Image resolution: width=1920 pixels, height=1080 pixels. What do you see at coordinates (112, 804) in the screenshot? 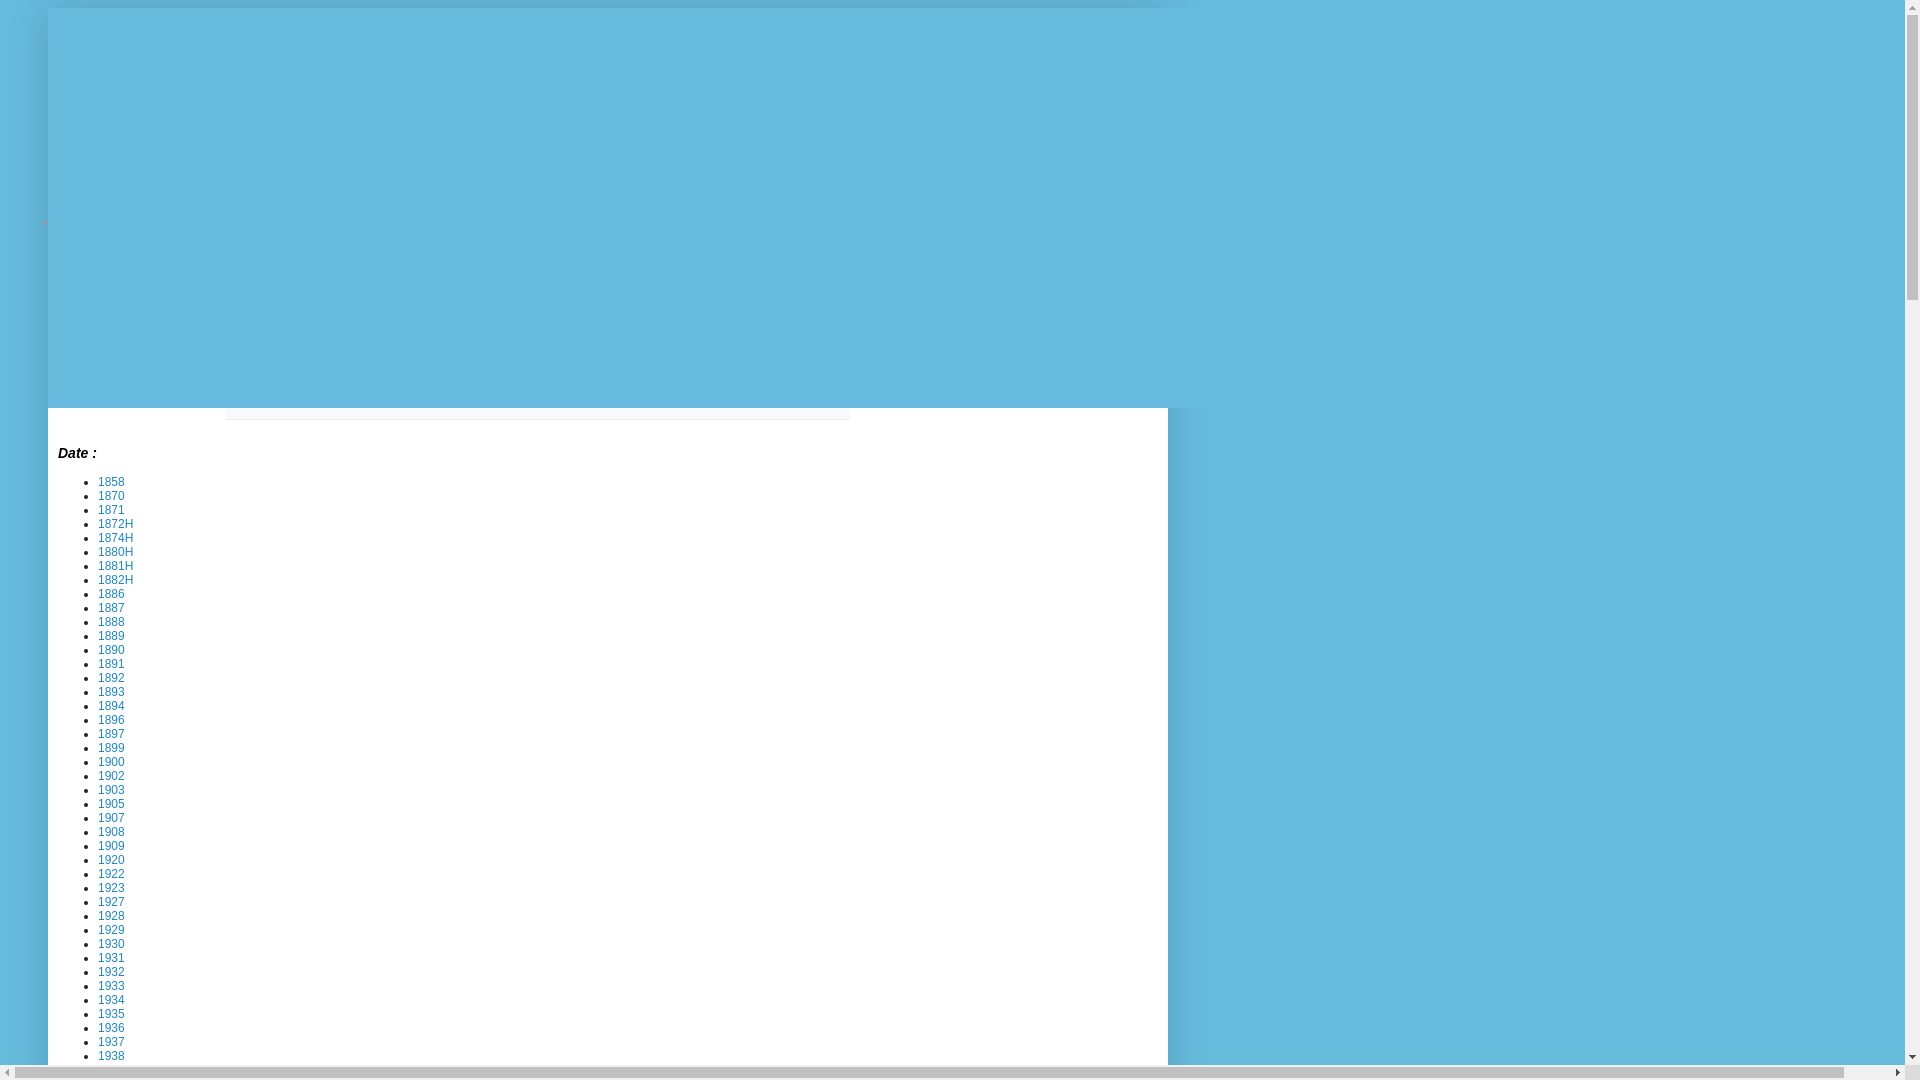
I see `1905` at bounding box center [112, 804].